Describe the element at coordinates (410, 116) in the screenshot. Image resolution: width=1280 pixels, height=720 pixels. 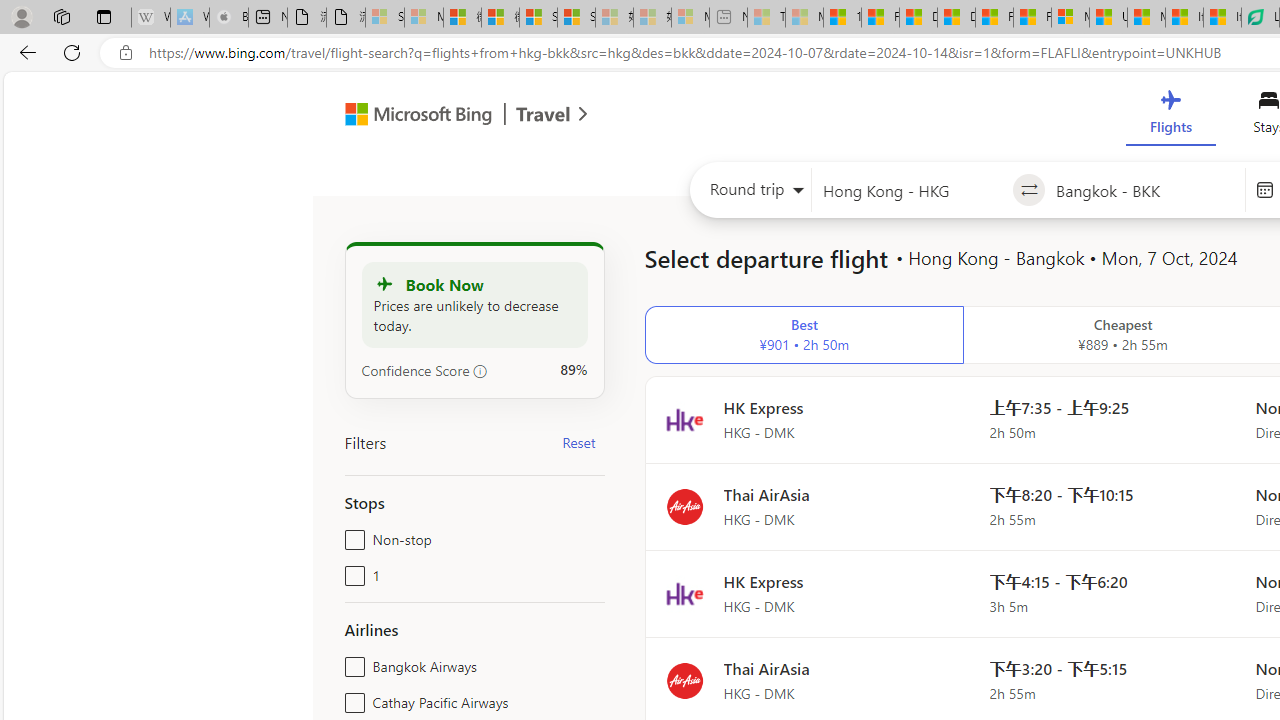
I see `Microsoft Bing` at that location.